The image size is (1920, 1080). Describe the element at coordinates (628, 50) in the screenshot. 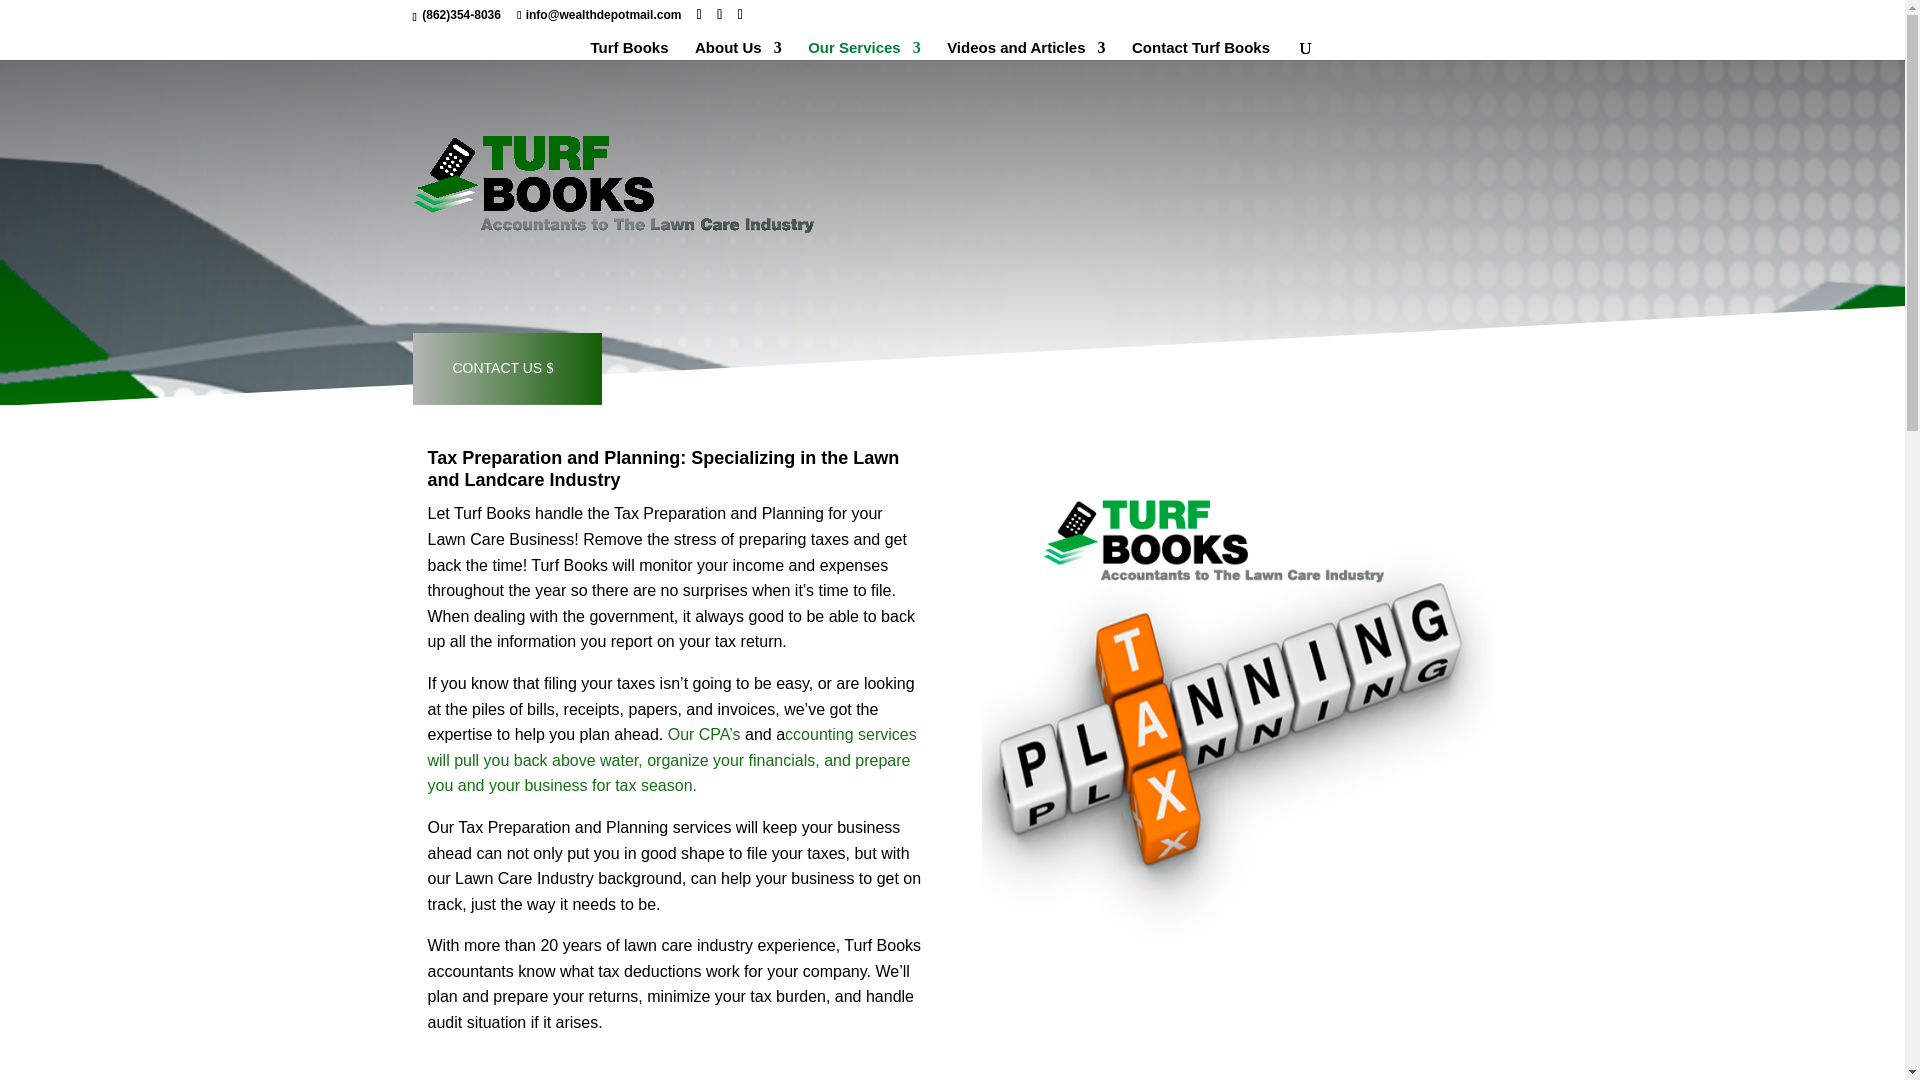

I see `Turf Books` at that location.